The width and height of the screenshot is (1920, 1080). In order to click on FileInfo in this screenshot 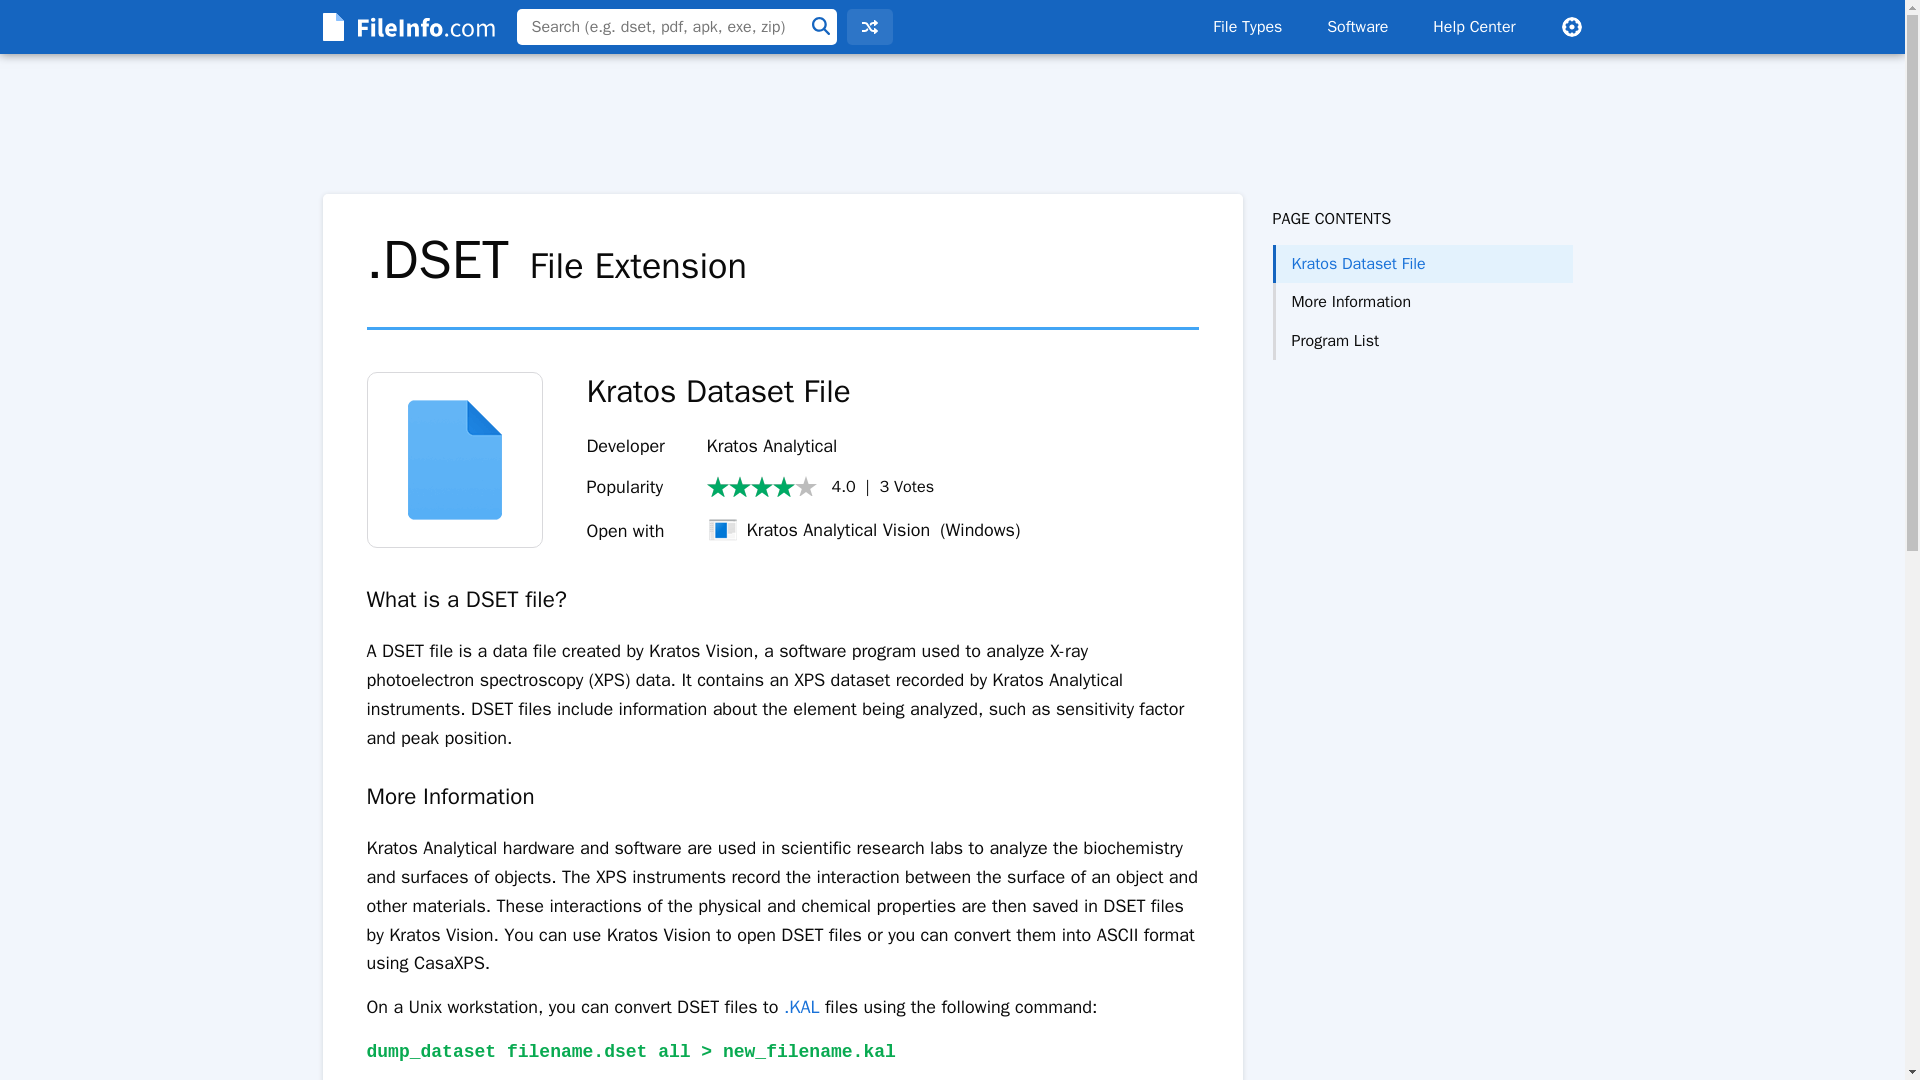, I will do `click(406, 27)`.